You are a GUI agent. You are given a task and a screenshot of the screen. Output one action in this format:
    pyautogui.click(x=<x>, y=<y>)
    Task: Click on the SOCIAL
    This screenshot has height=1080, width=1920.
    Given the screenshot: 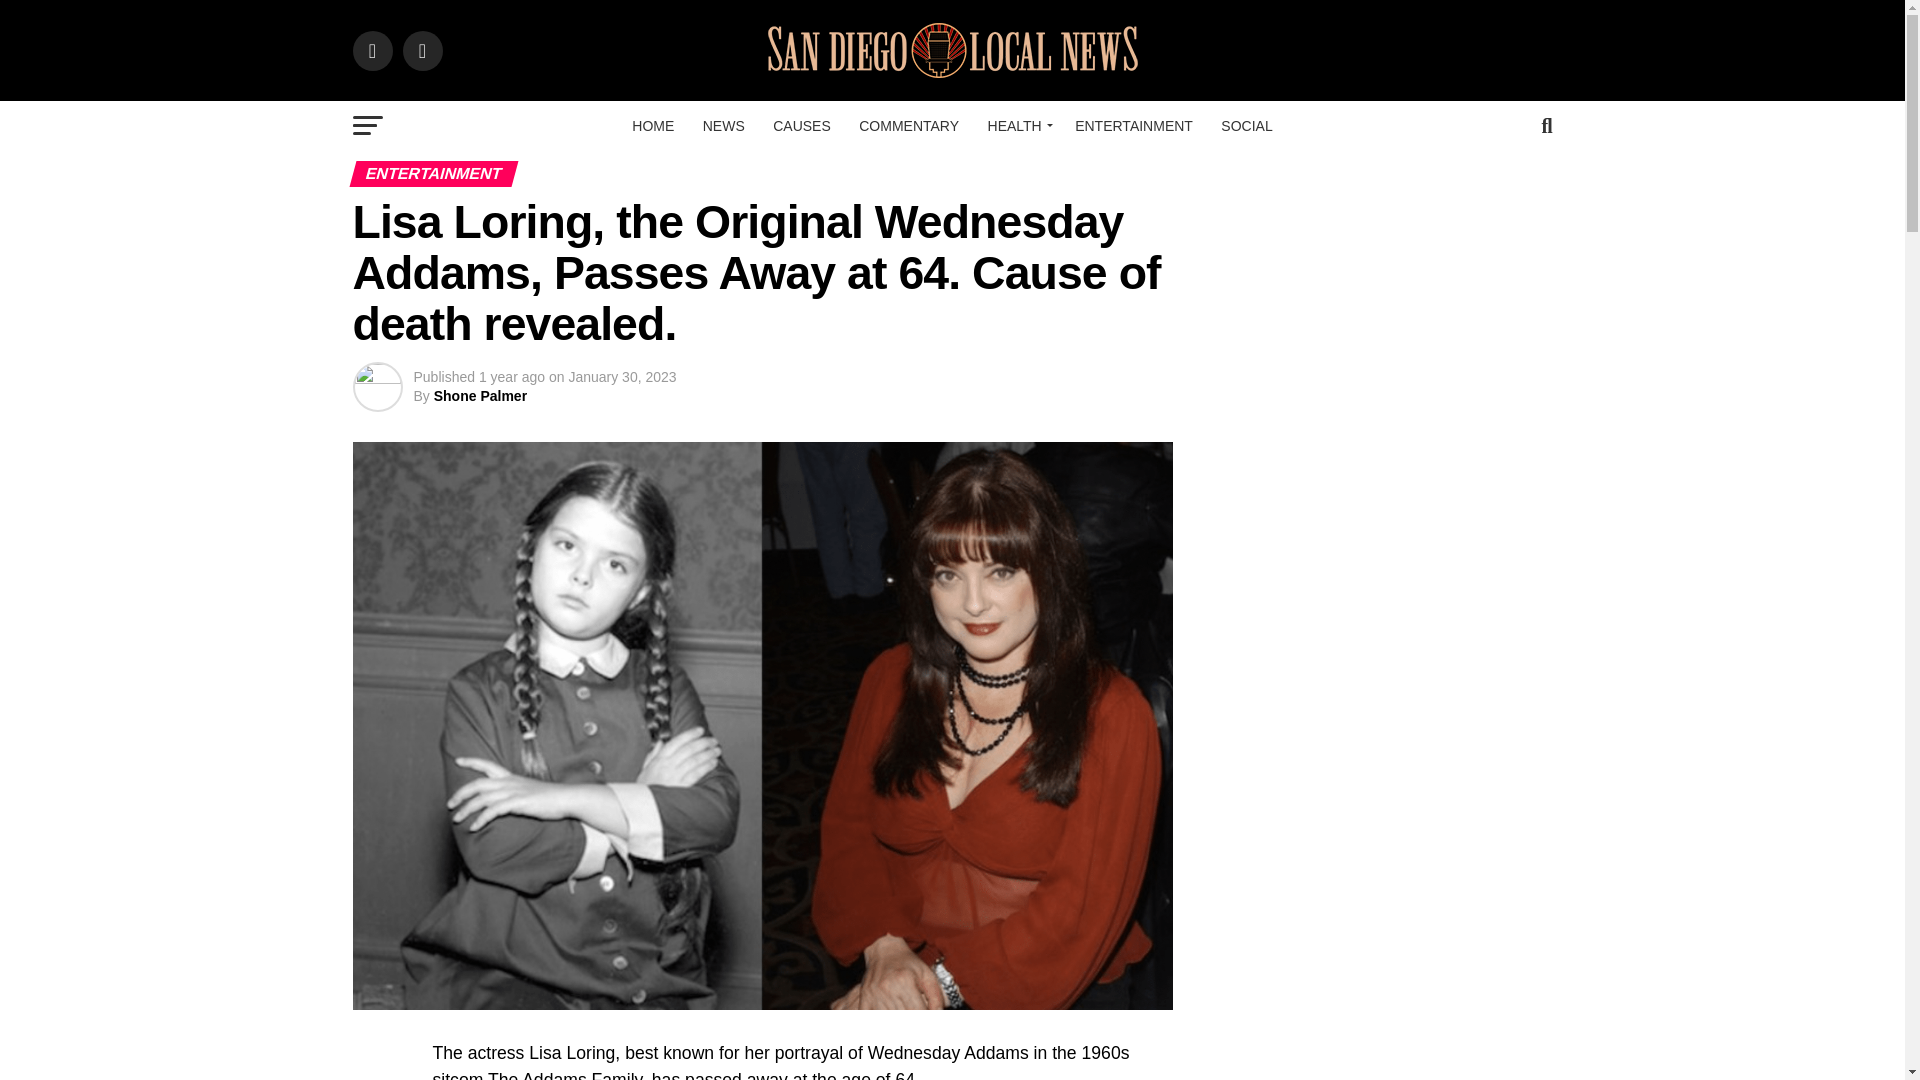 What is the action you would take?
    pyautogui.click(x=1246, y=126)
    